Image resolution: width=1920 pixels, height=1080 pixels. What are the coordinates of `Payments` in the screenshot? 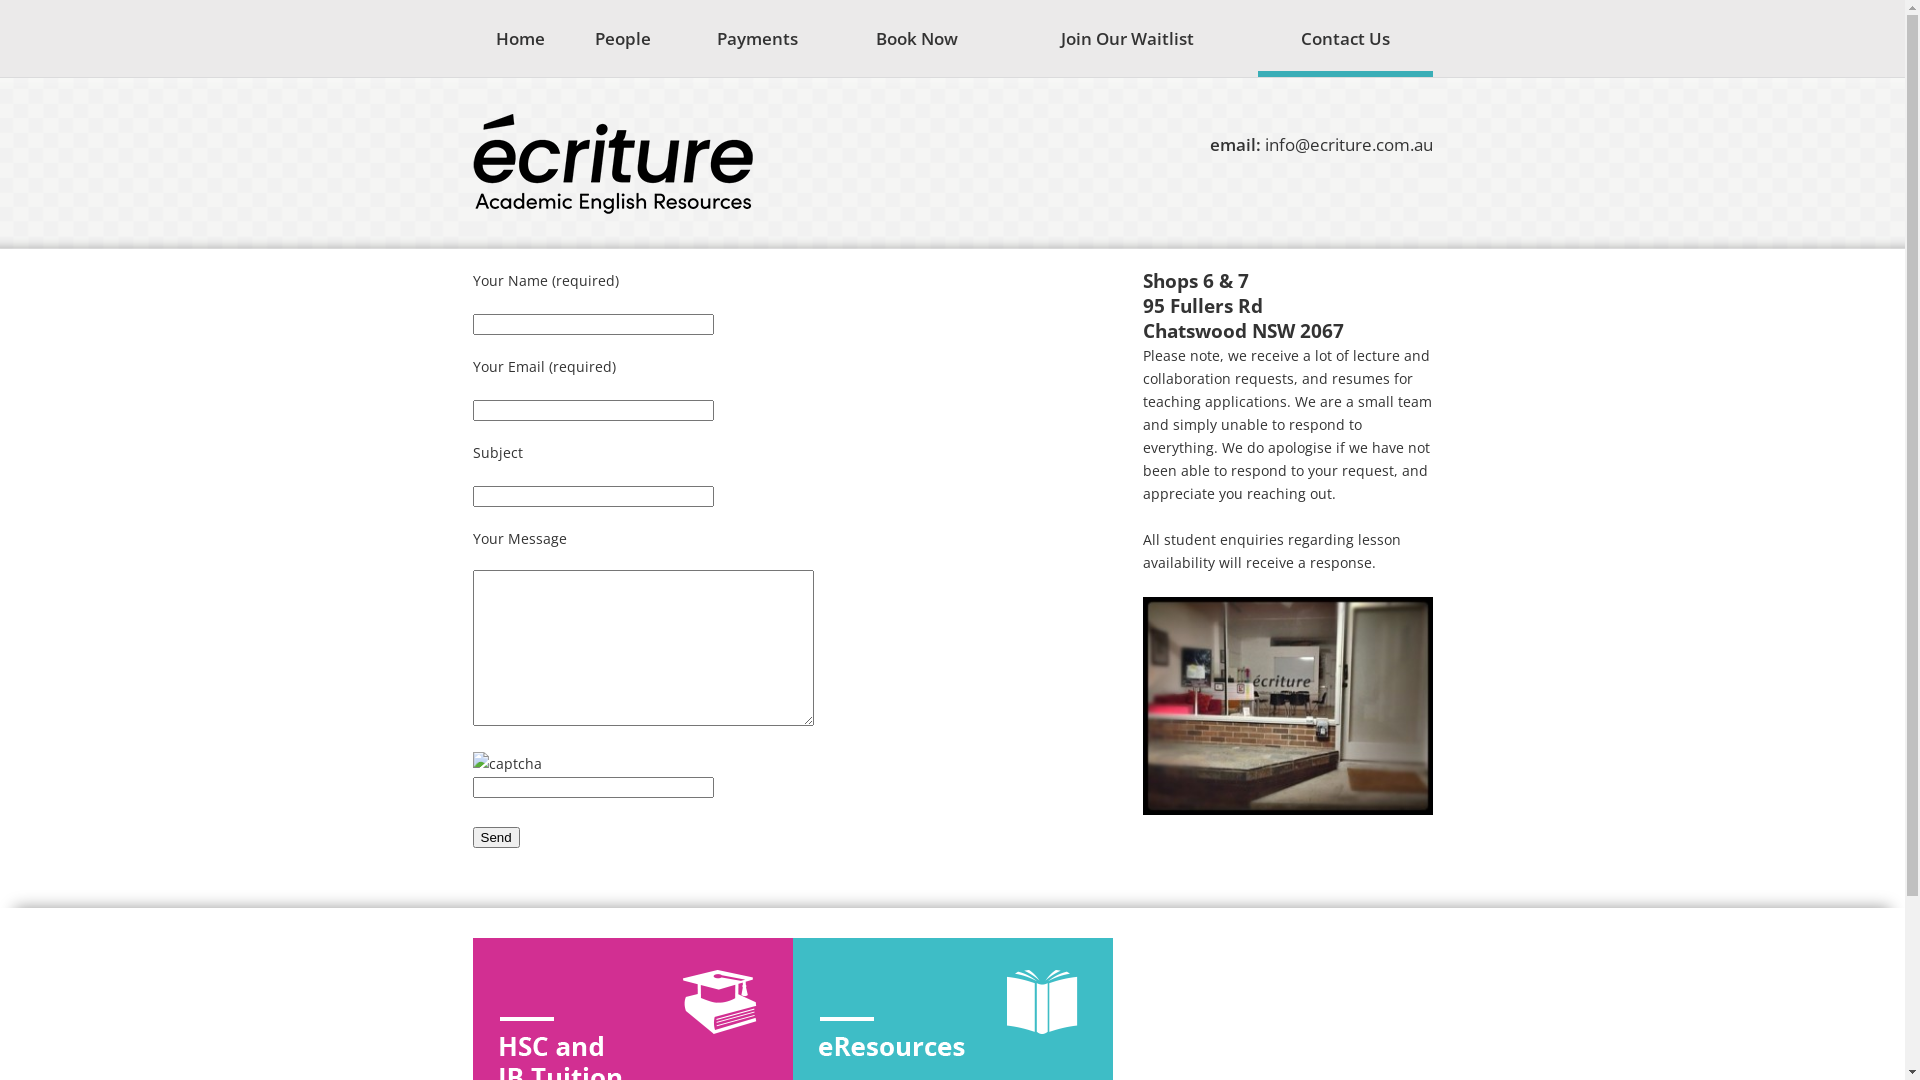 It's located at (758, 38).